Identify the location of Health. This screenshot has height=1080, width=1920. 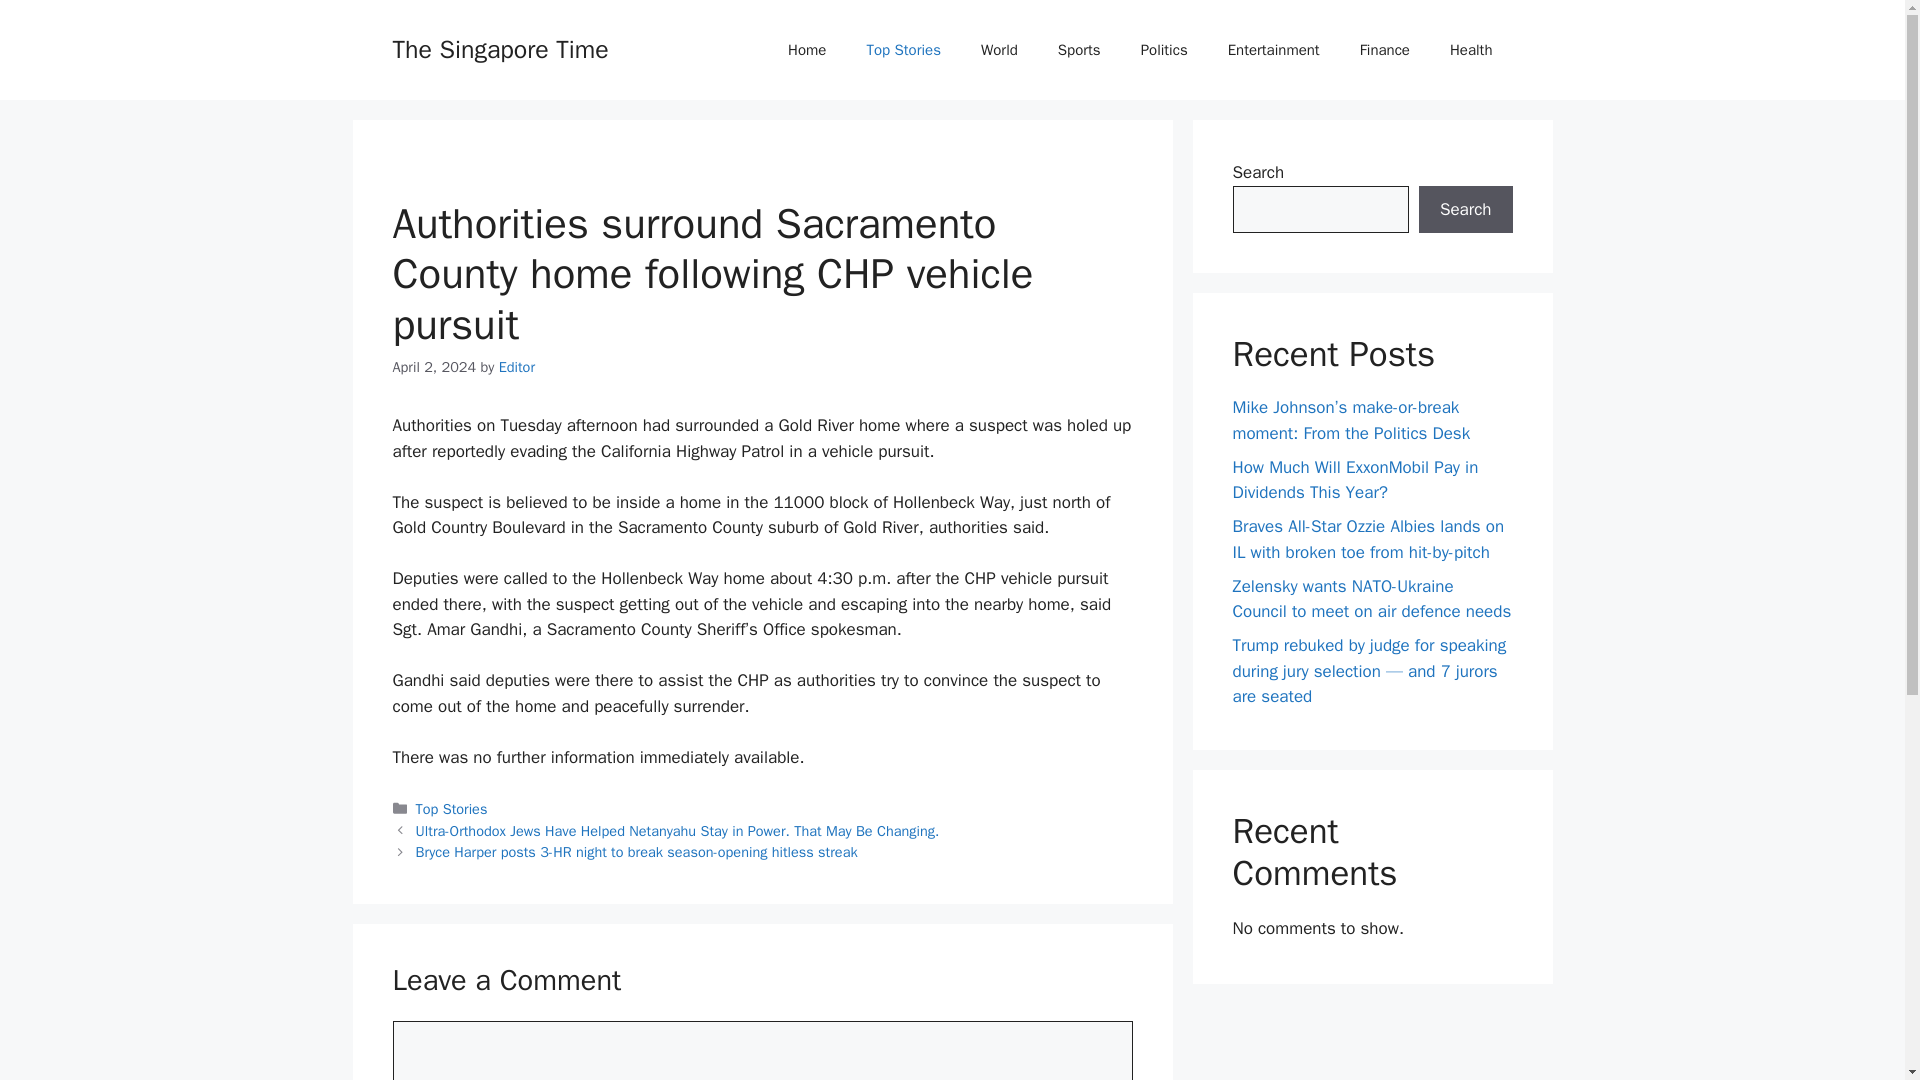
(1471, 50).